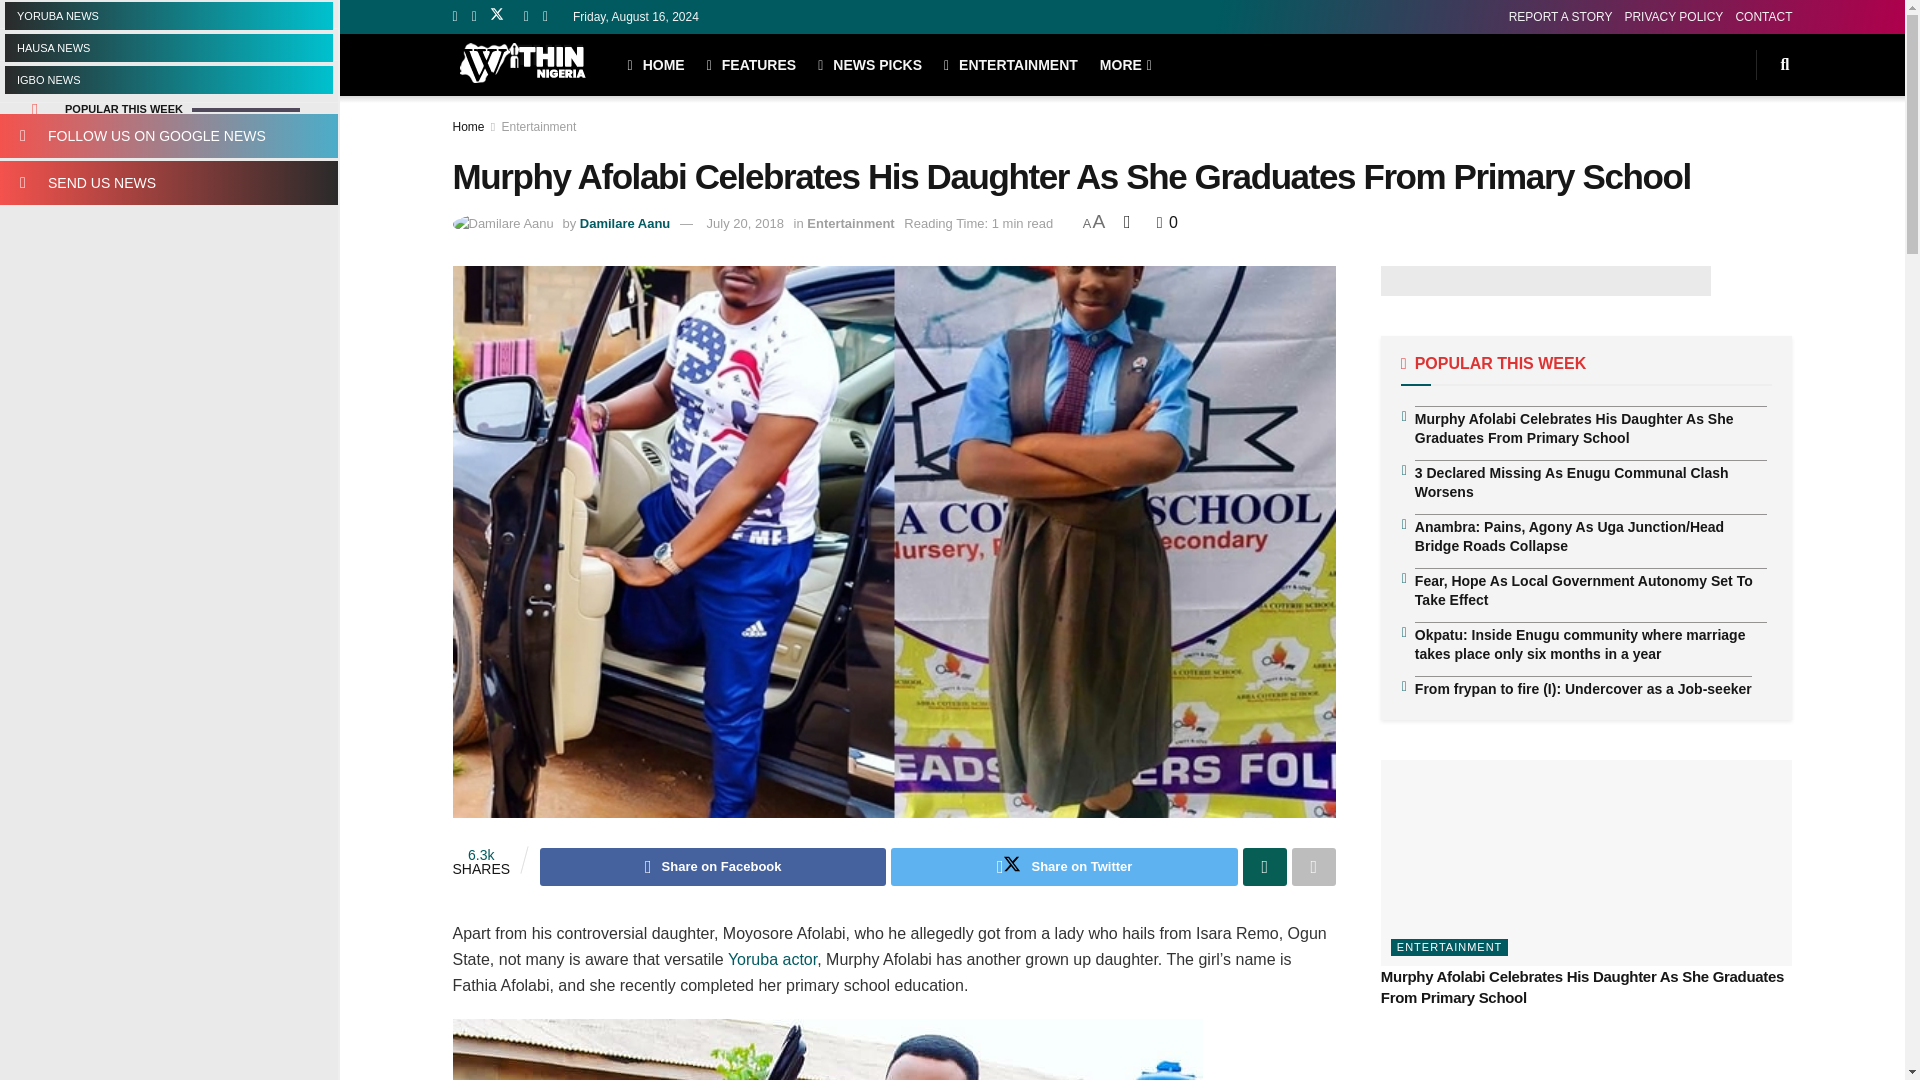 The width and height of the screenshot is (1920, 1080). Describe the element at coordinates (1560, 16) in the screenshot. I see `REPORT A STORY` at that location.